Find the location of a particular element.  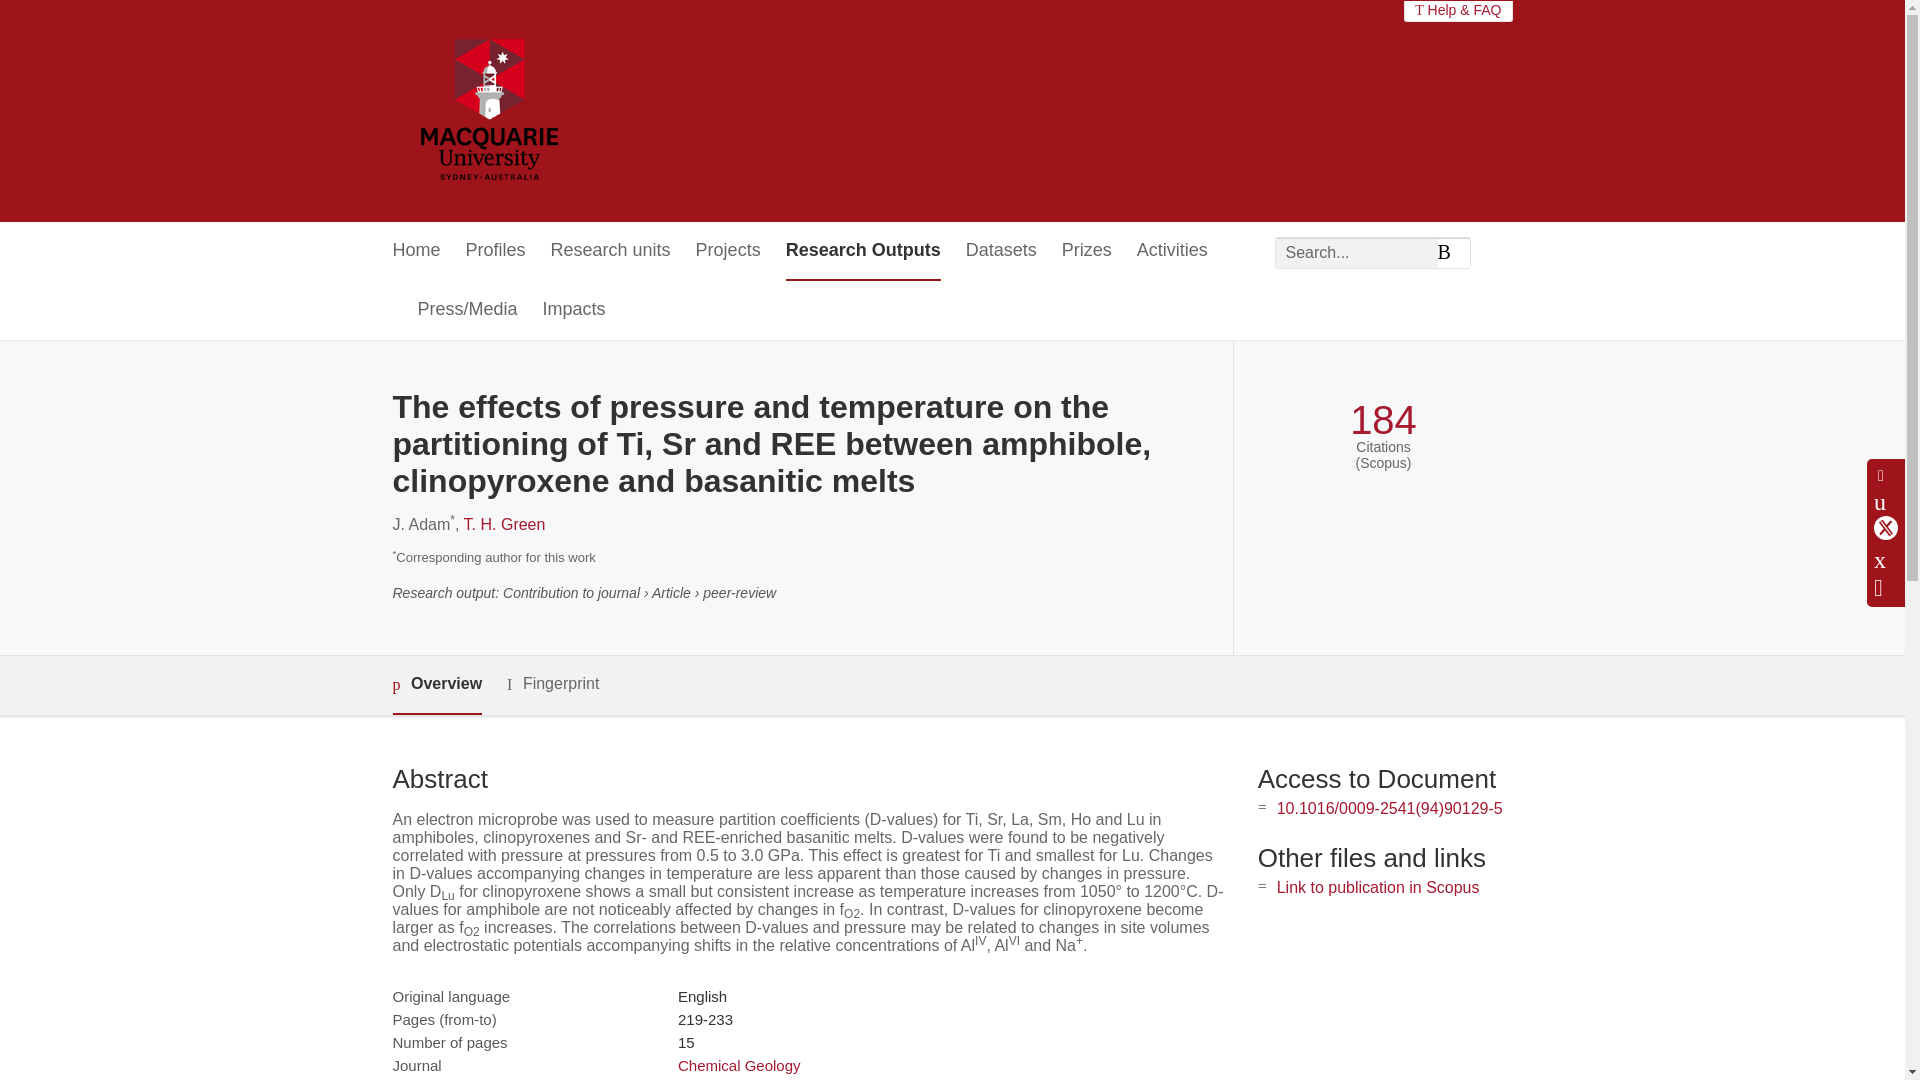

Macquarie University Home is located at coordinates (487, 111).